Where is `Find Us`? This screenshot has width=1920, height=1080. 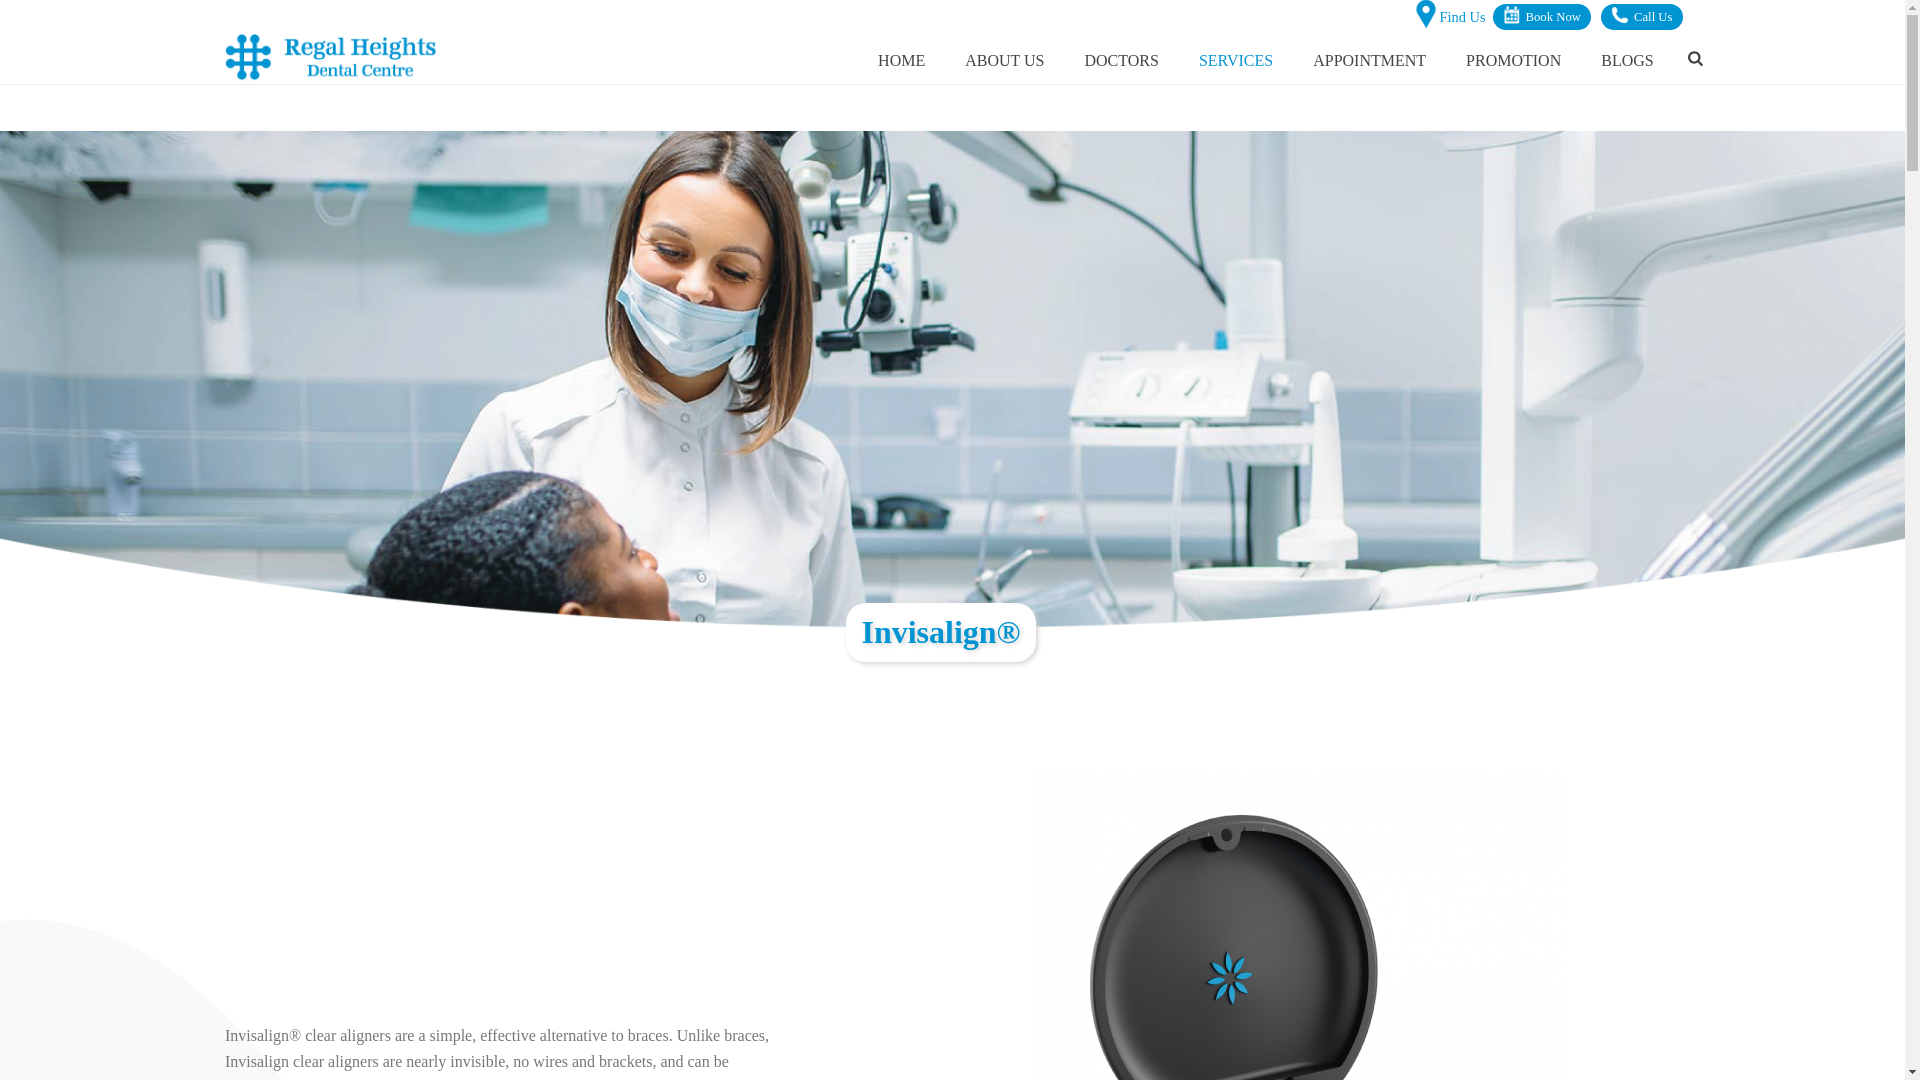
Find Us is located at coordinates (1448, 18).